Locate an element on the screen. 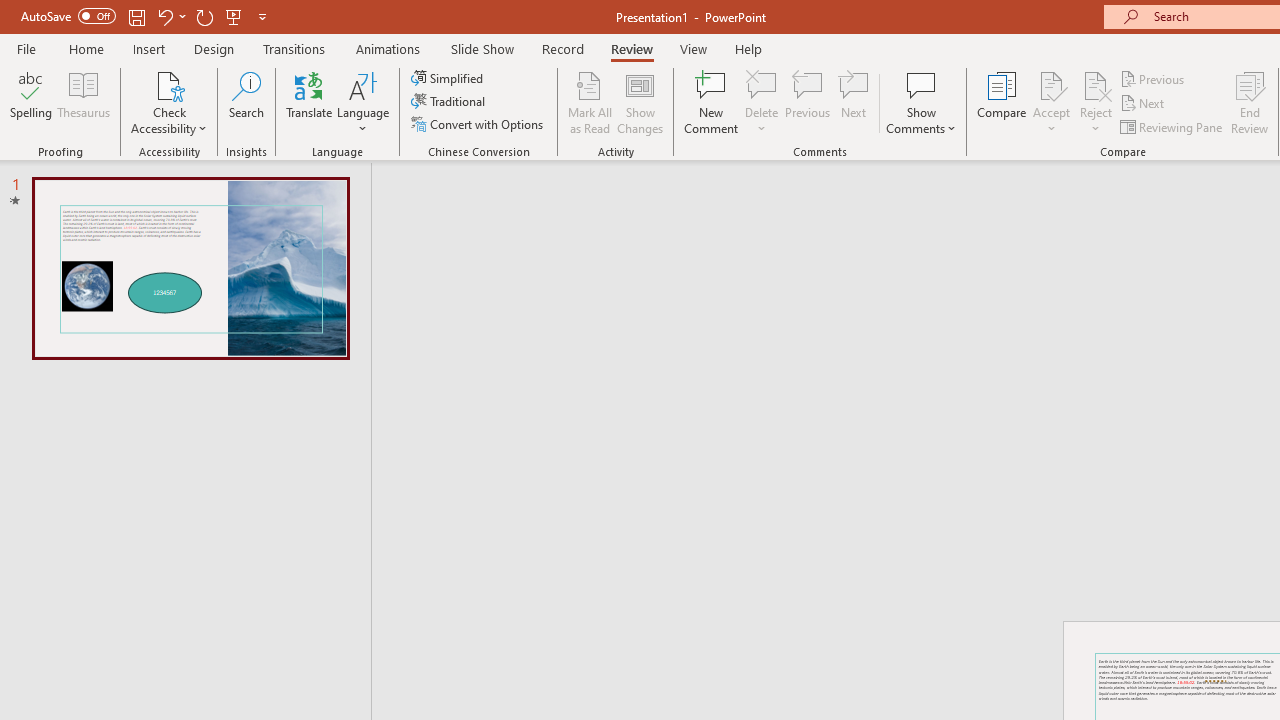 This screenshot has height=720, width=1280. Check Accessibility is located at coordinates (169, 102).